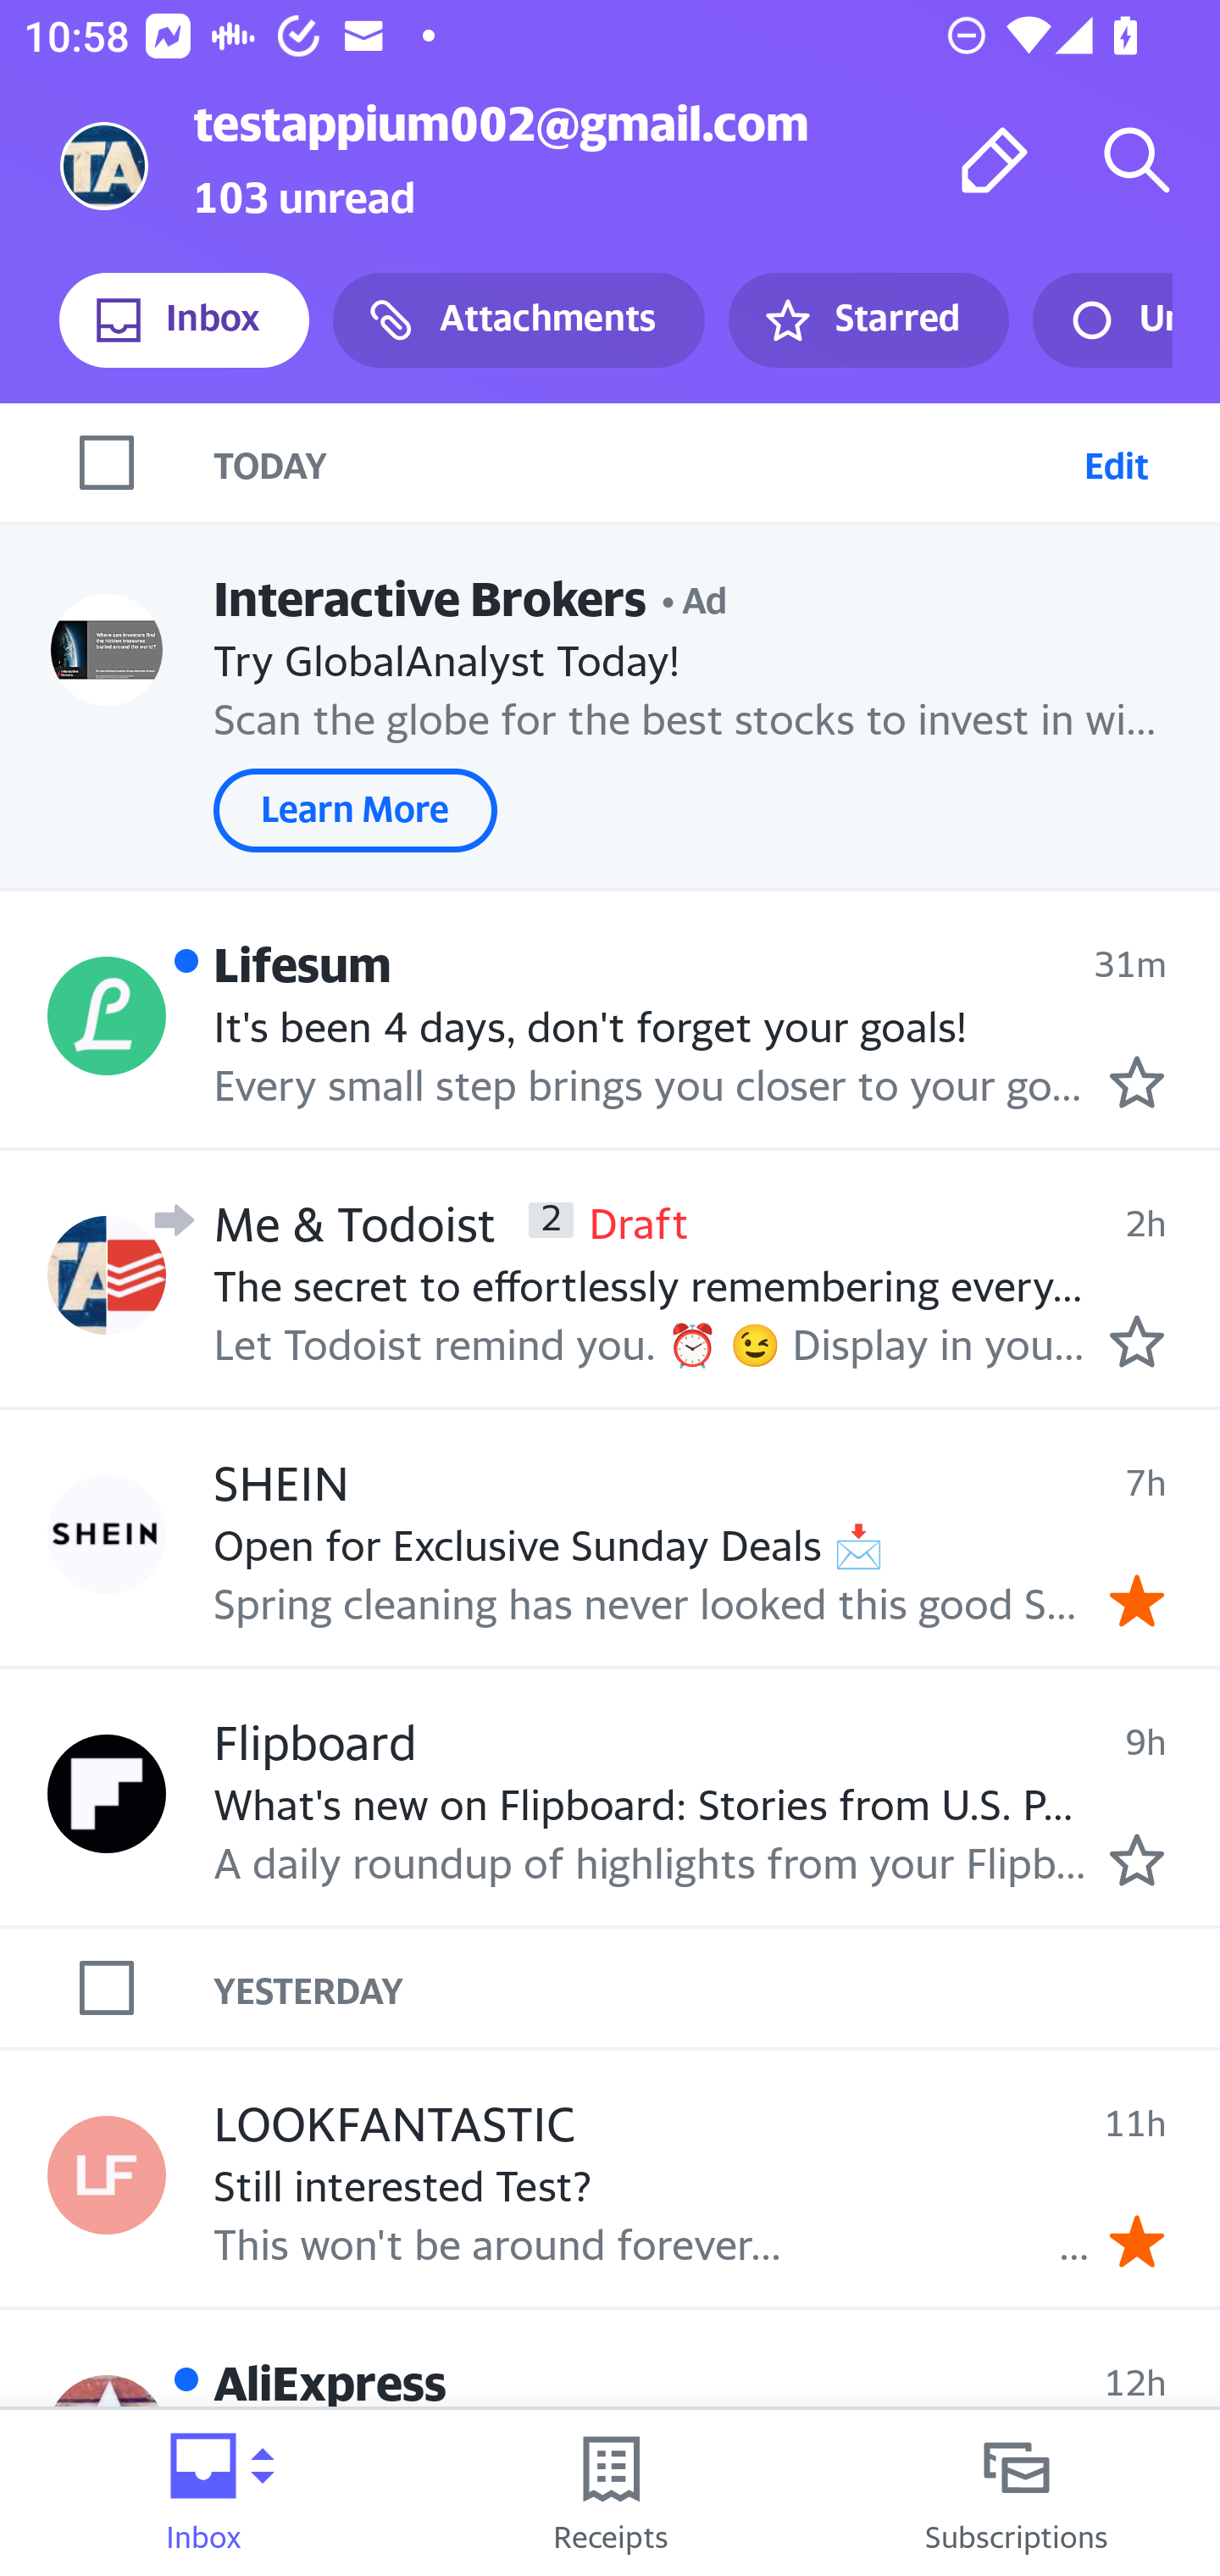 This screenshot has width=1220, height=2576. Describe the element at coordinates (868, 320) in the screenshot. I see `Starred` at that location.